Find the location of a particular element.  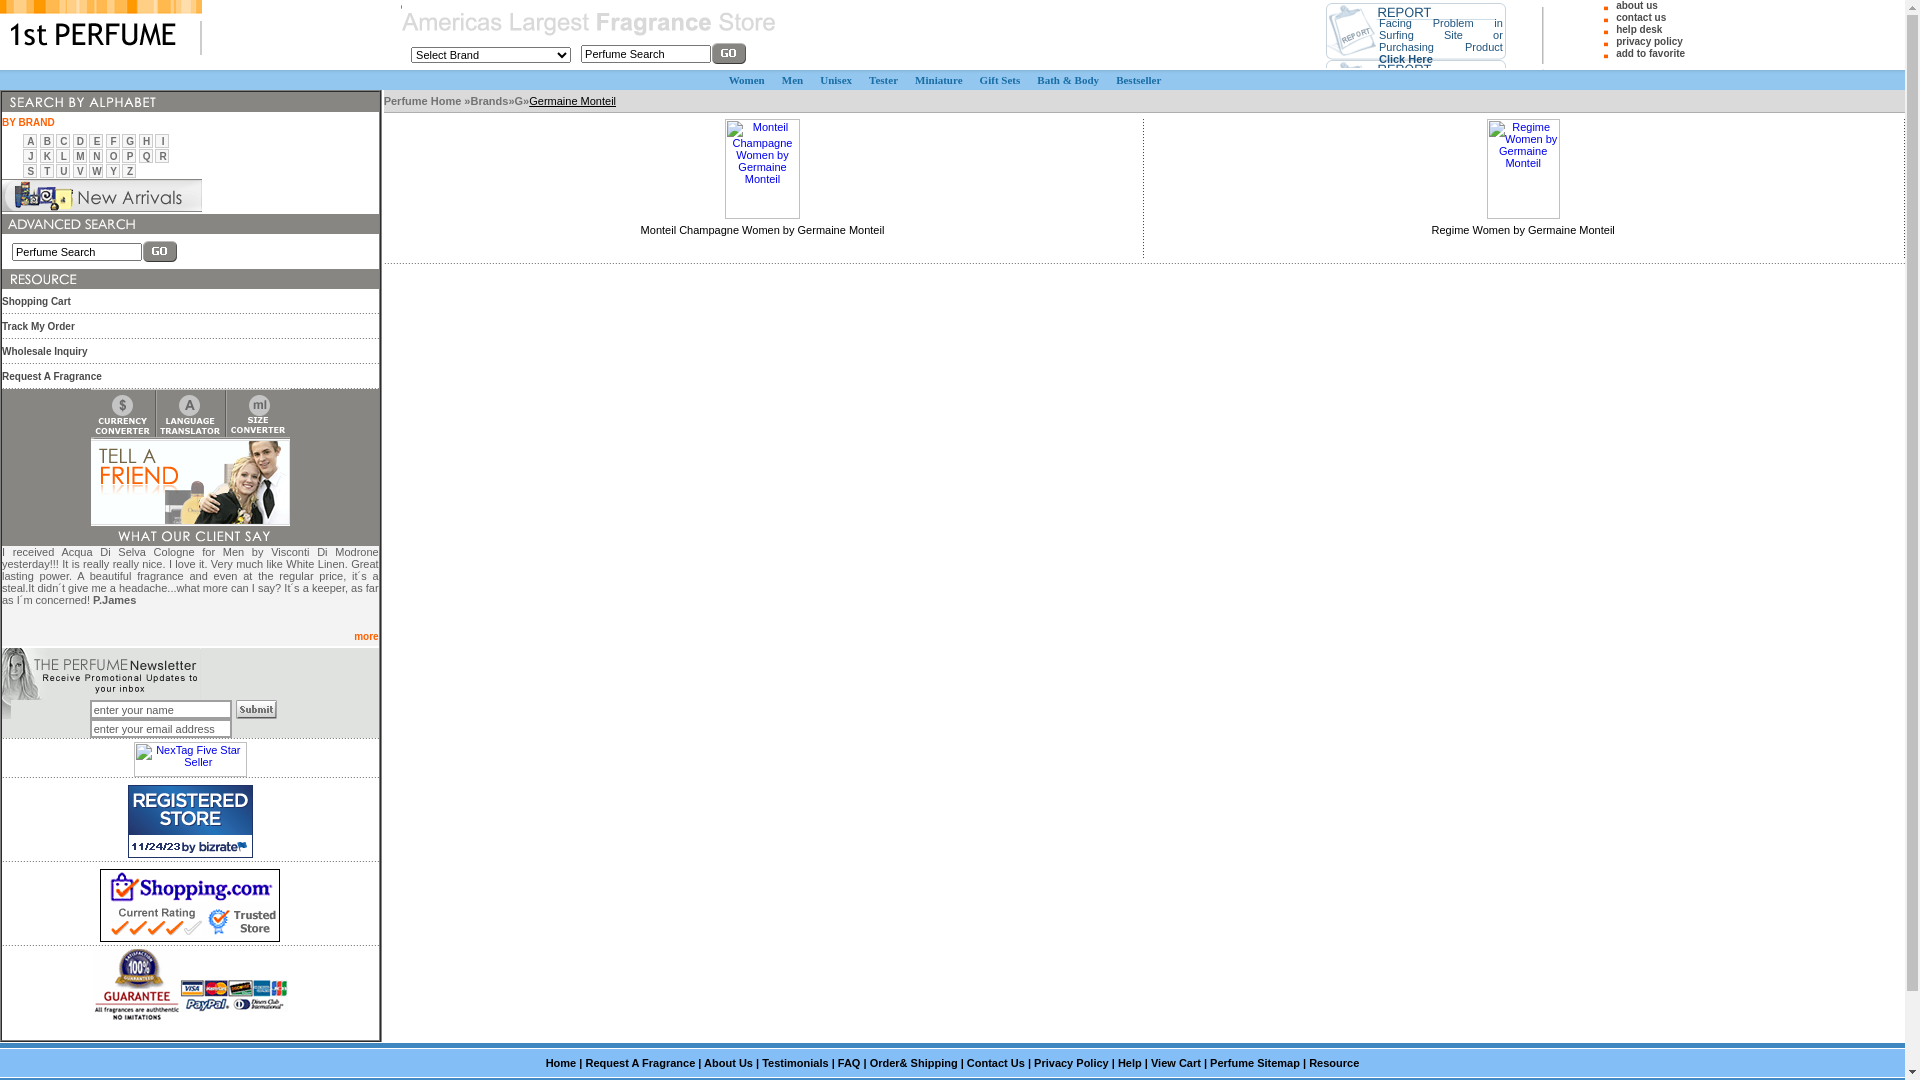

N is located at coordinates (96, 156).